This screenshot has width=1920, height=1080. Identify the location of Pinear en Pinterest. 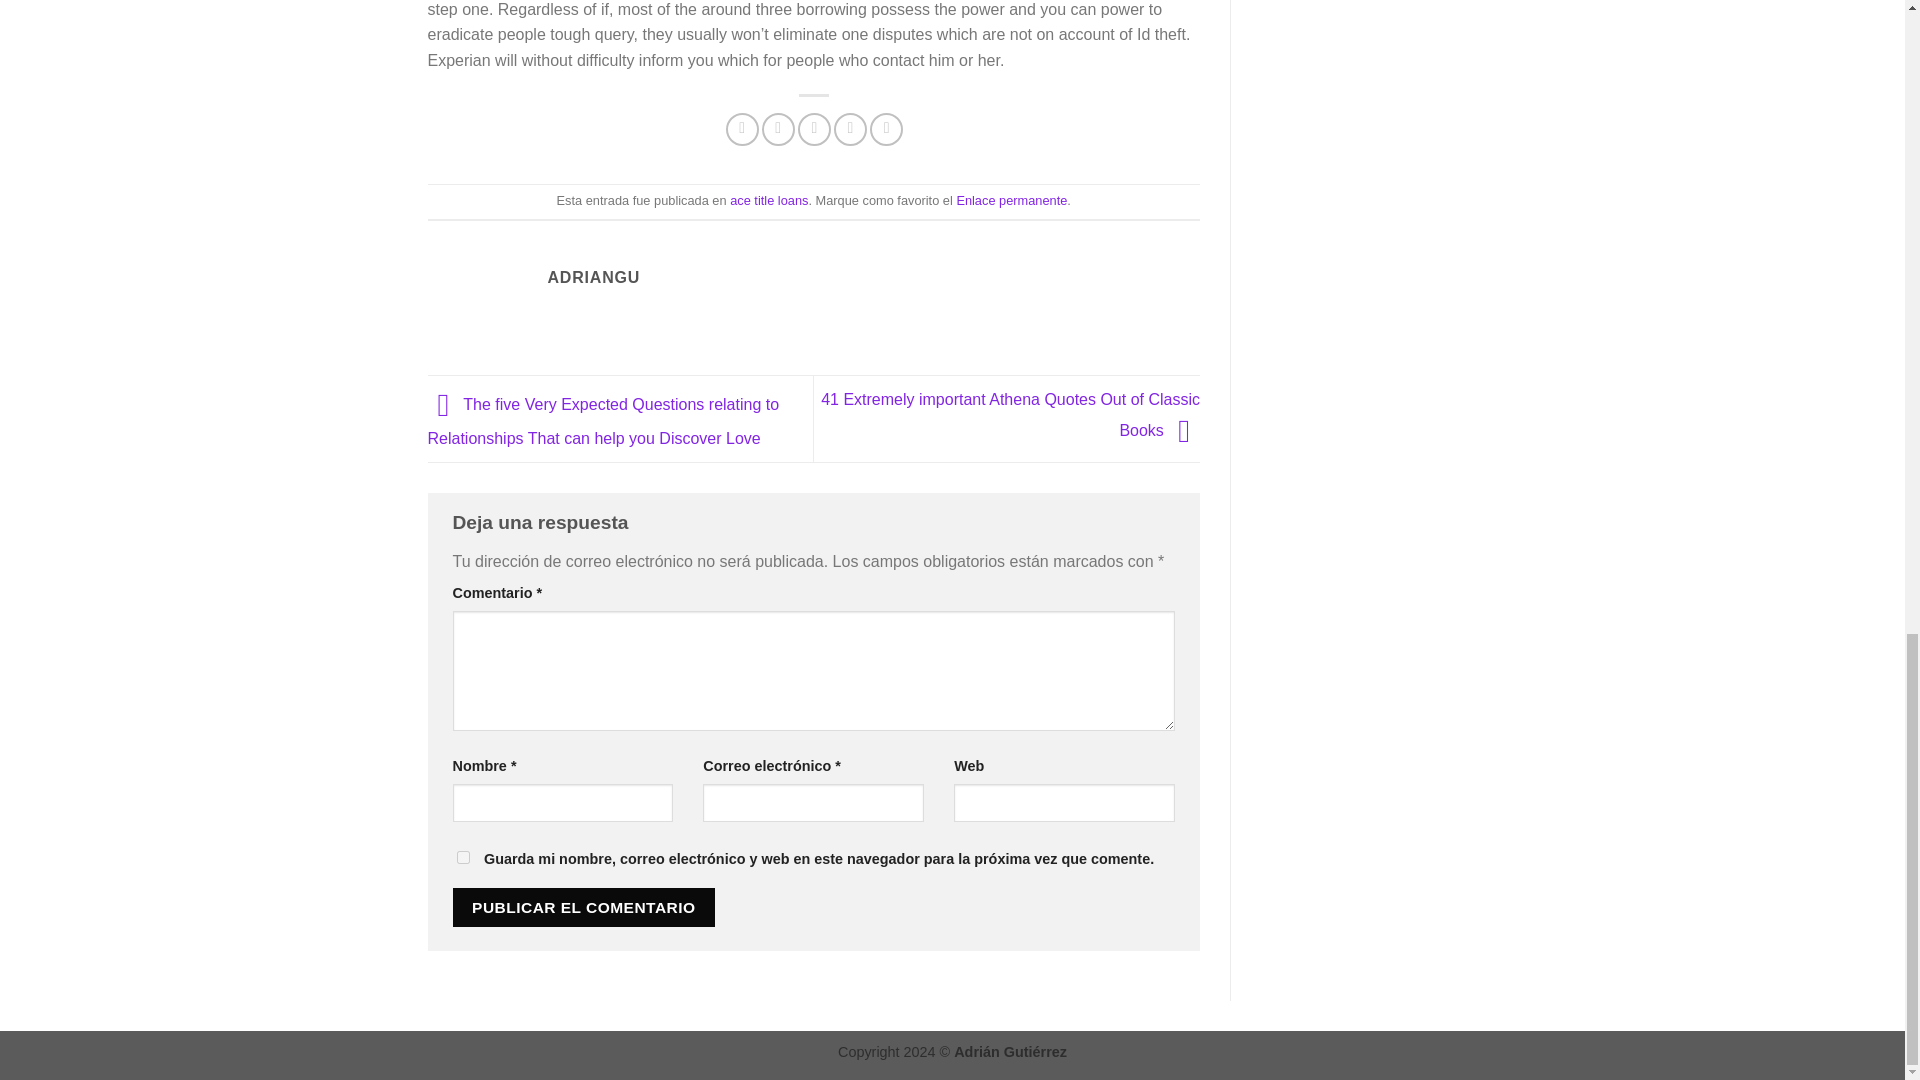
(850, 129).